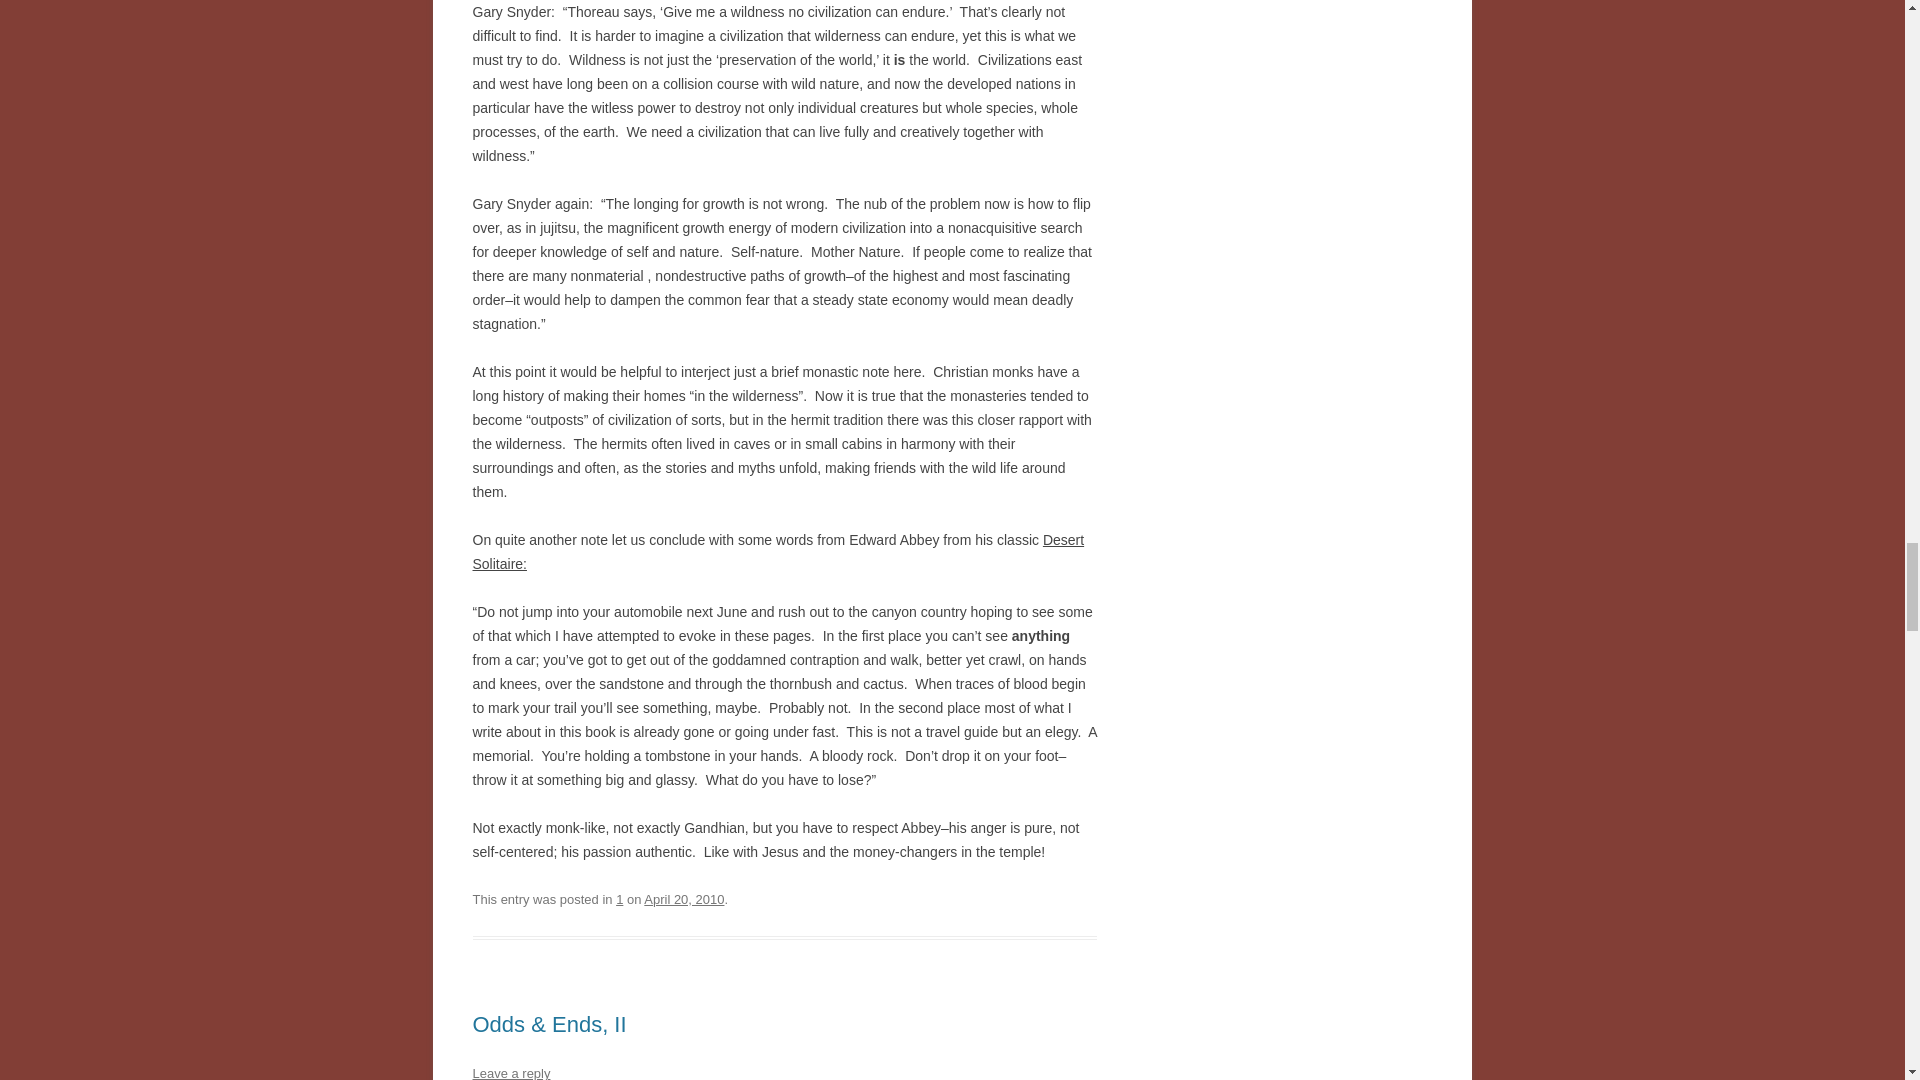 The image size is (1920, 1080). I want to click on April 20, 2010, so click(683, 900).